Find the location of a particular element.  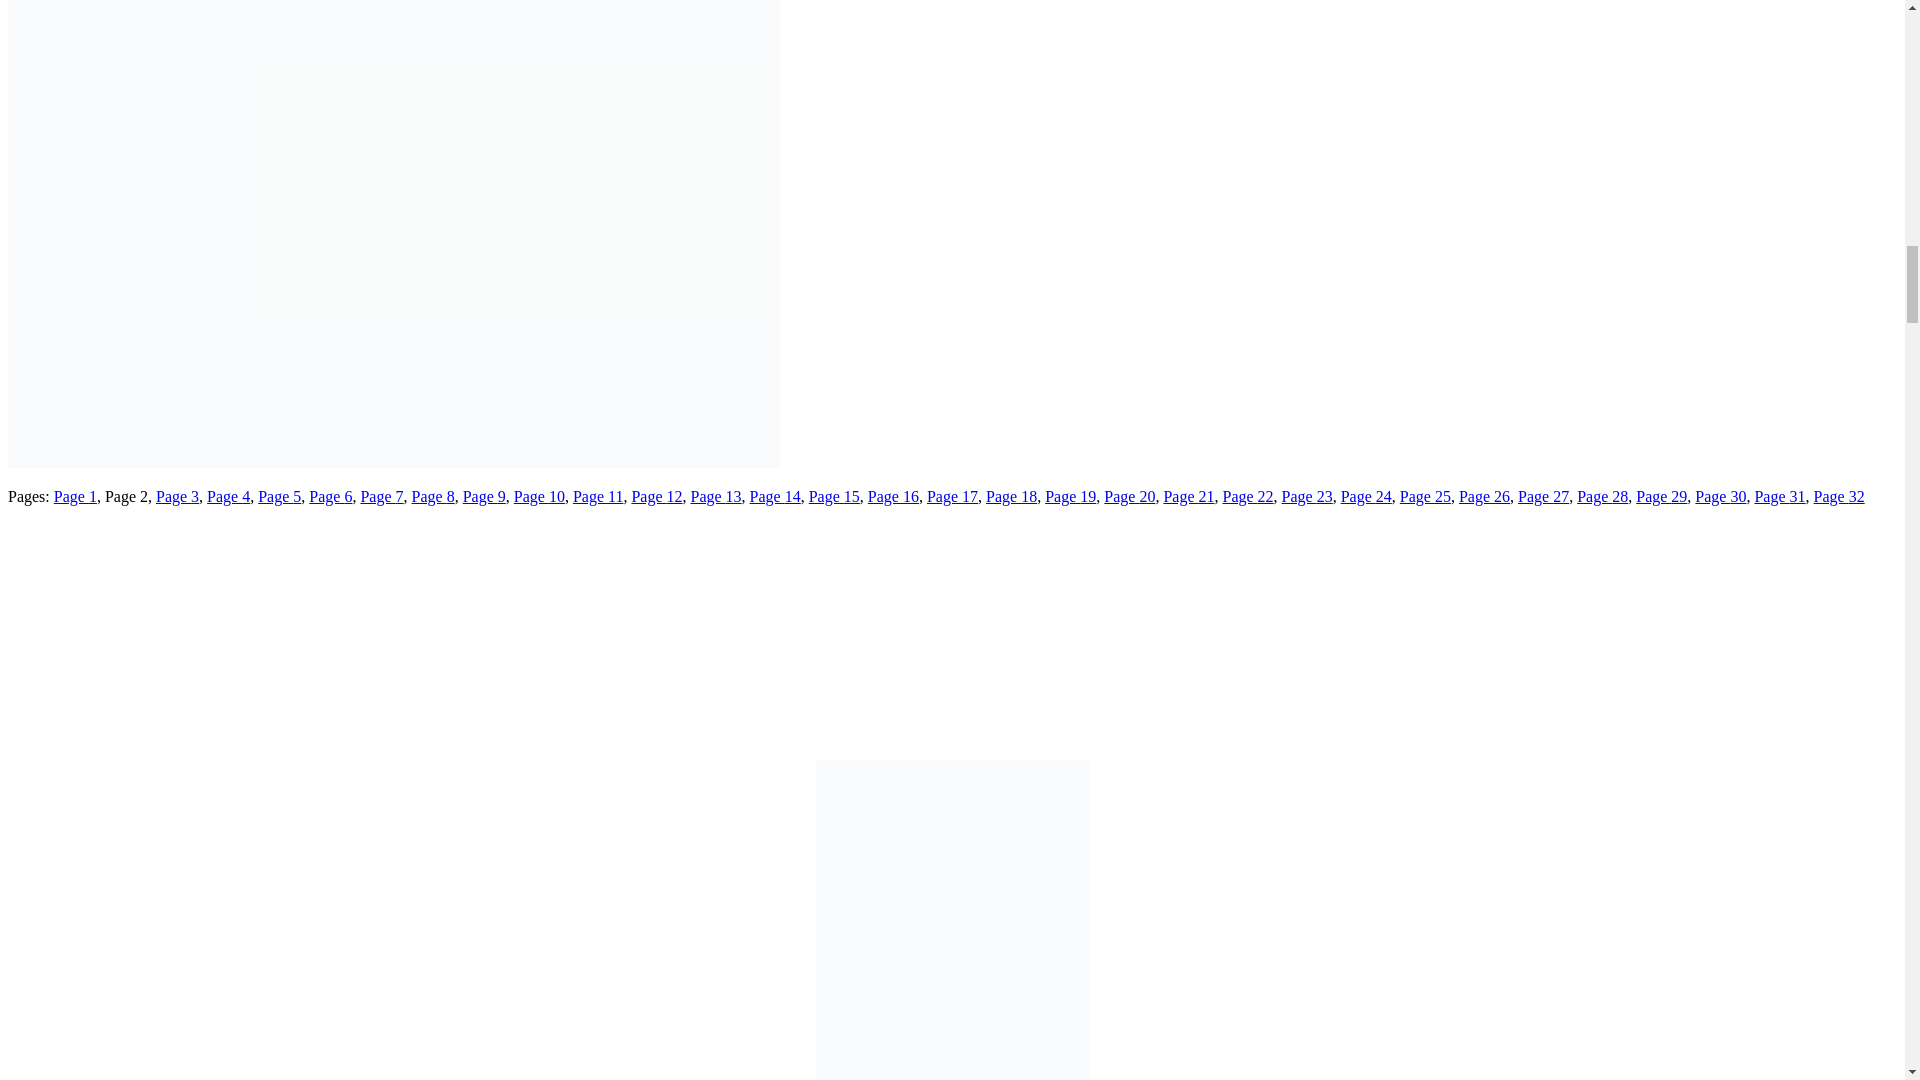

Page 23 is located at coordinates (1307, 496).